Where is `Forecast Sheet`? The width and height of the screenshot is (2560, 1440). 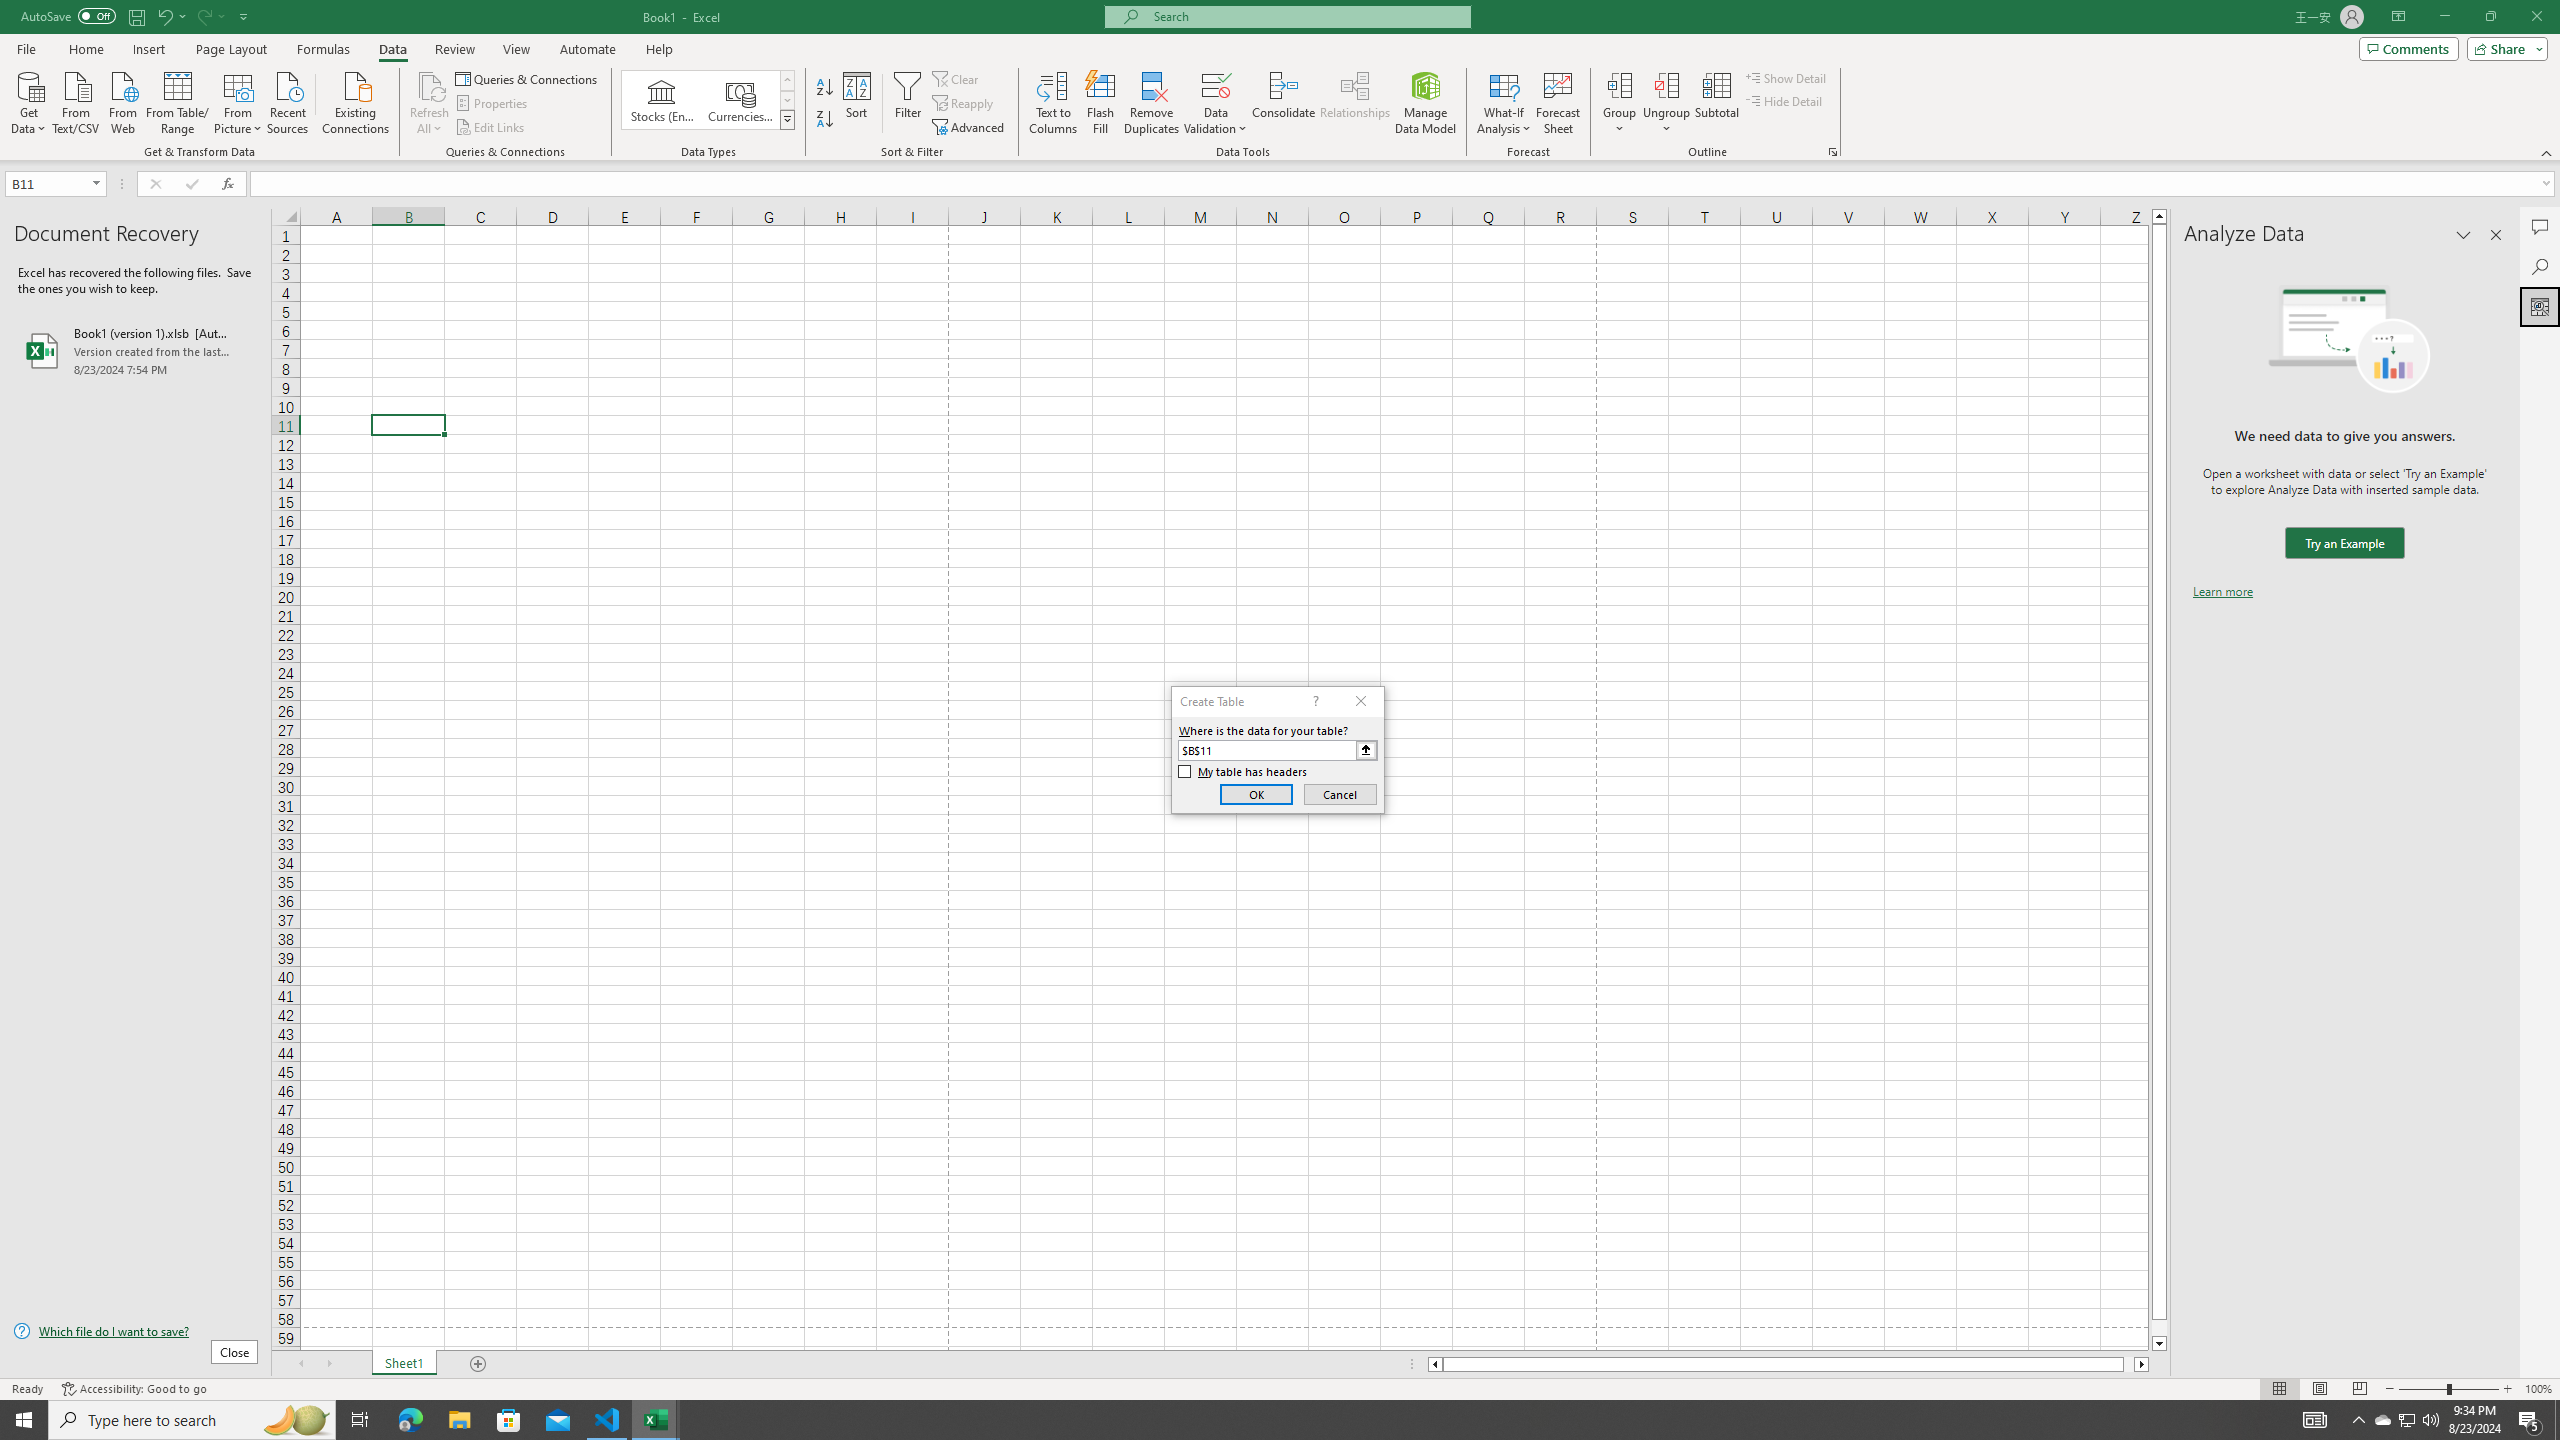
Forecast Sheet is located at coordinates (1558, 103).